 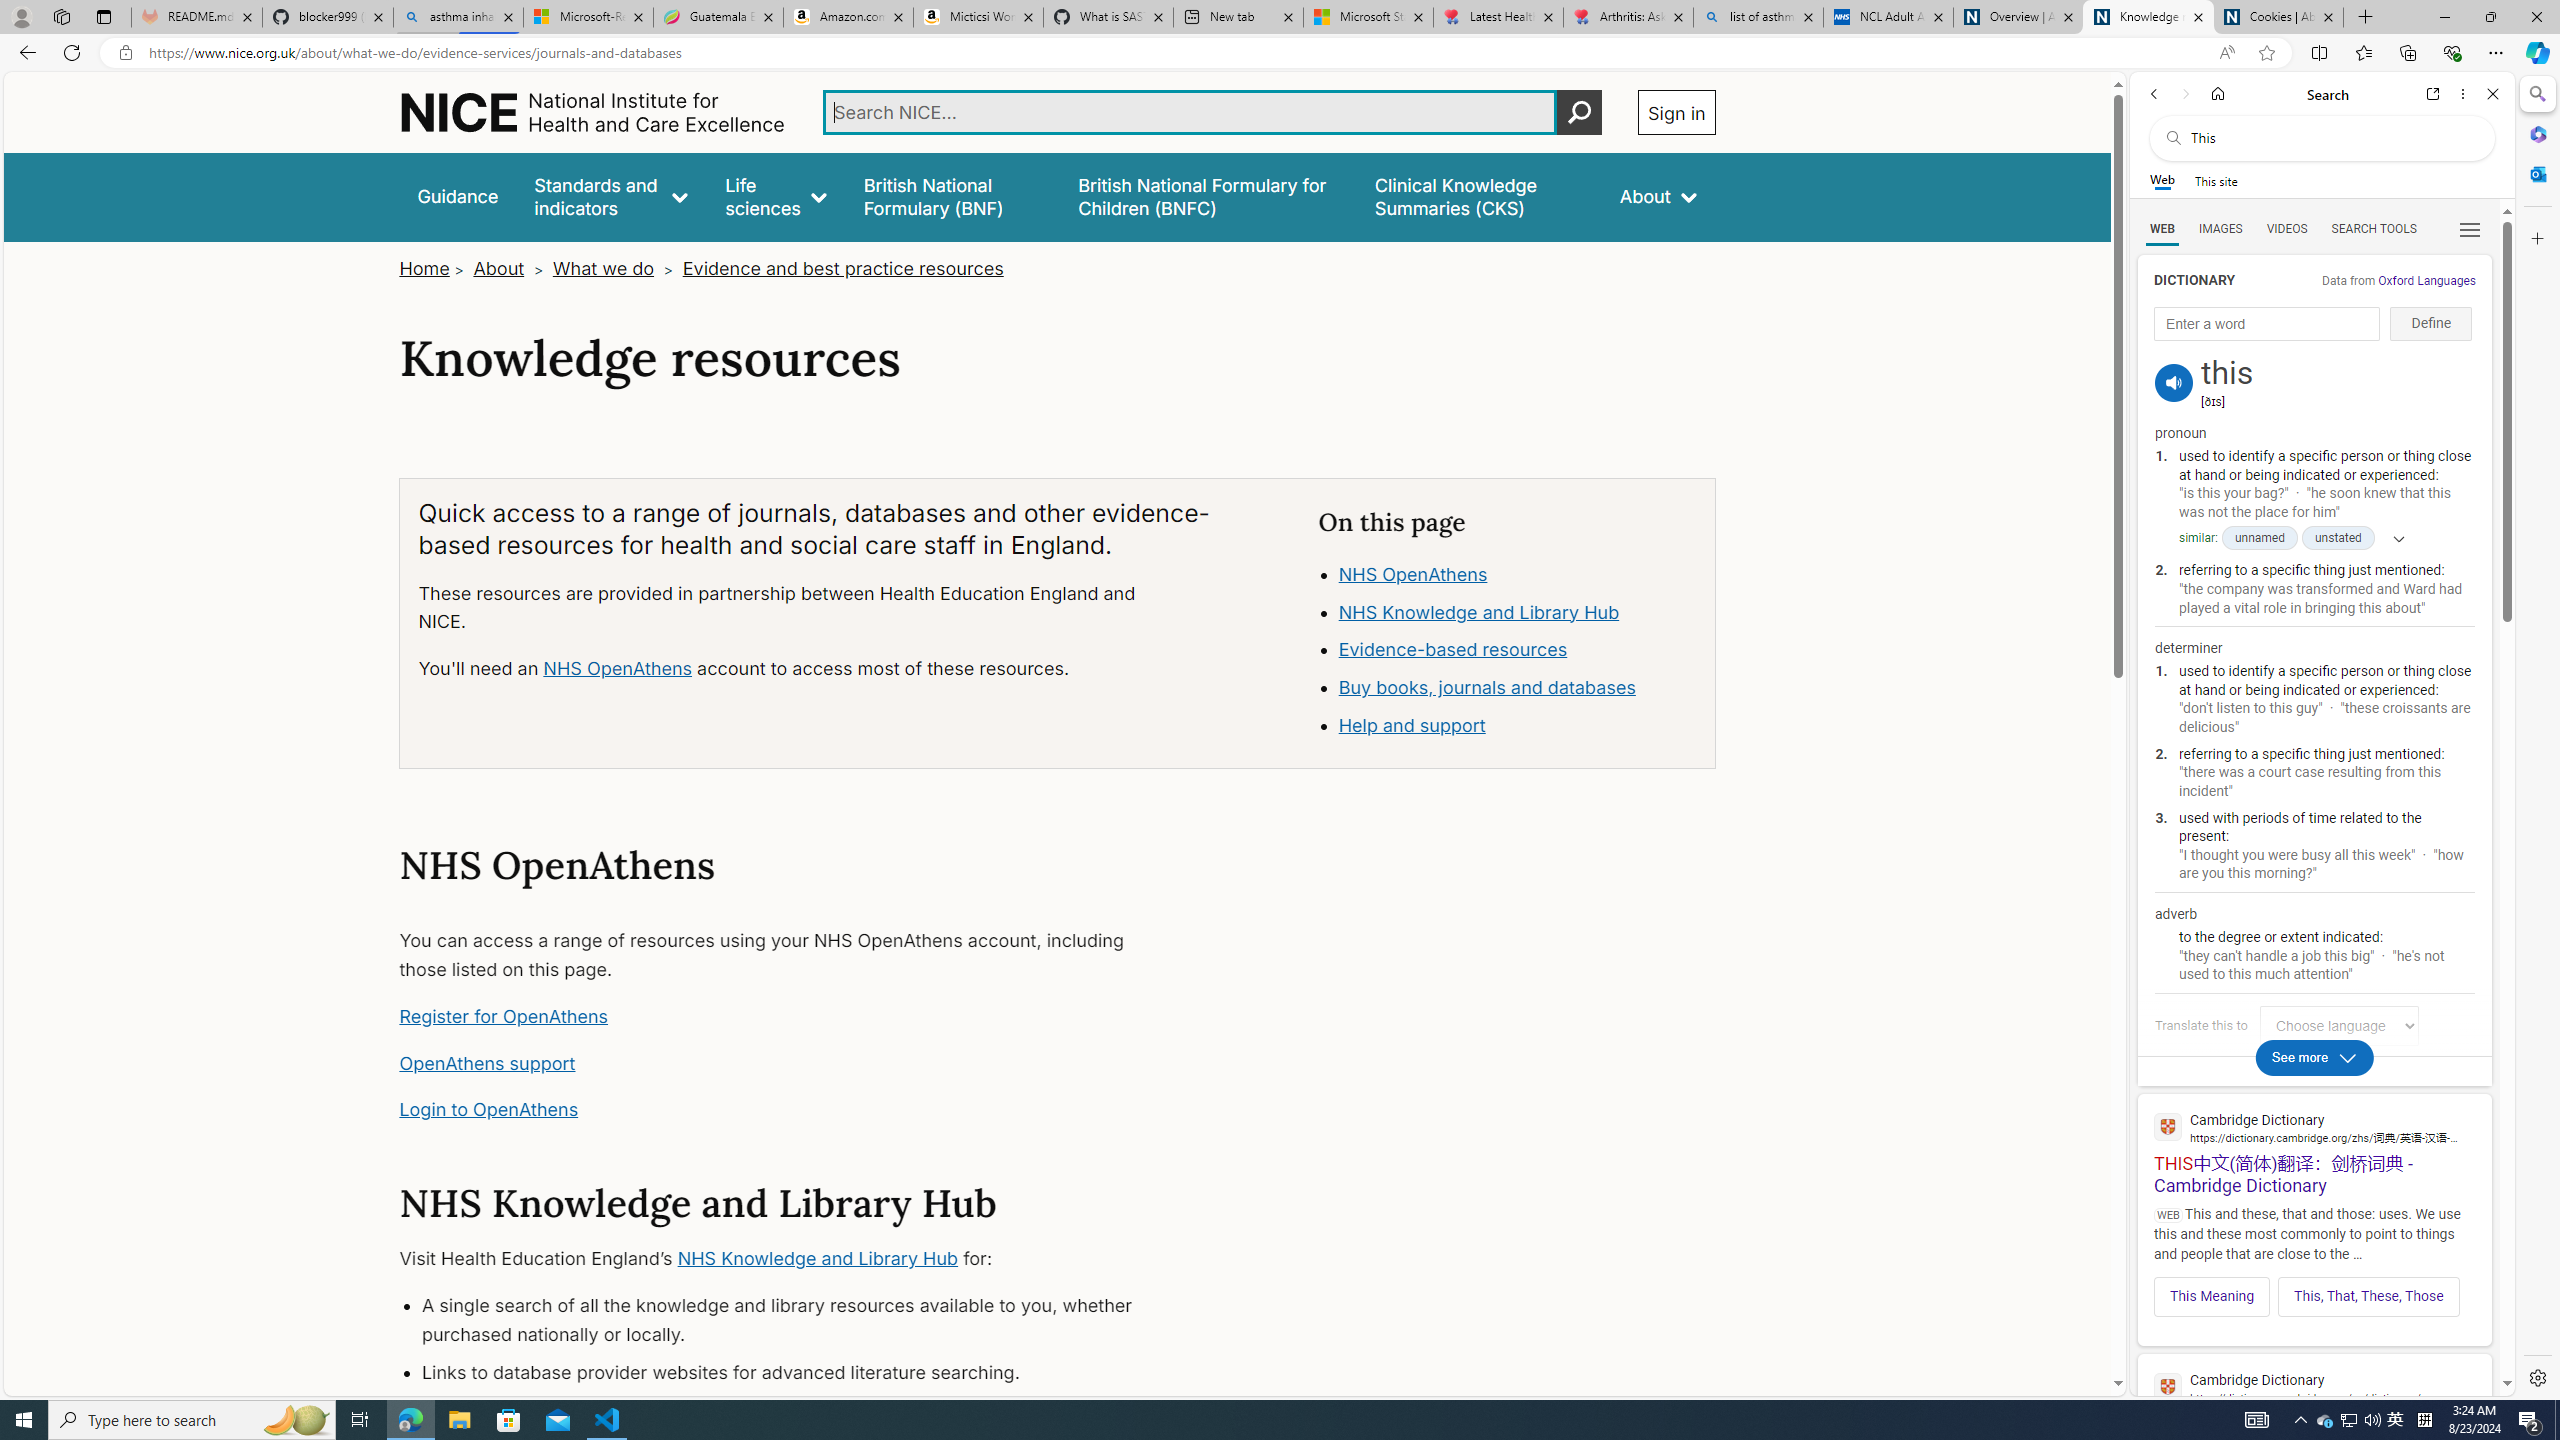 I want to click on Show more, so click(x=2392, y=538).